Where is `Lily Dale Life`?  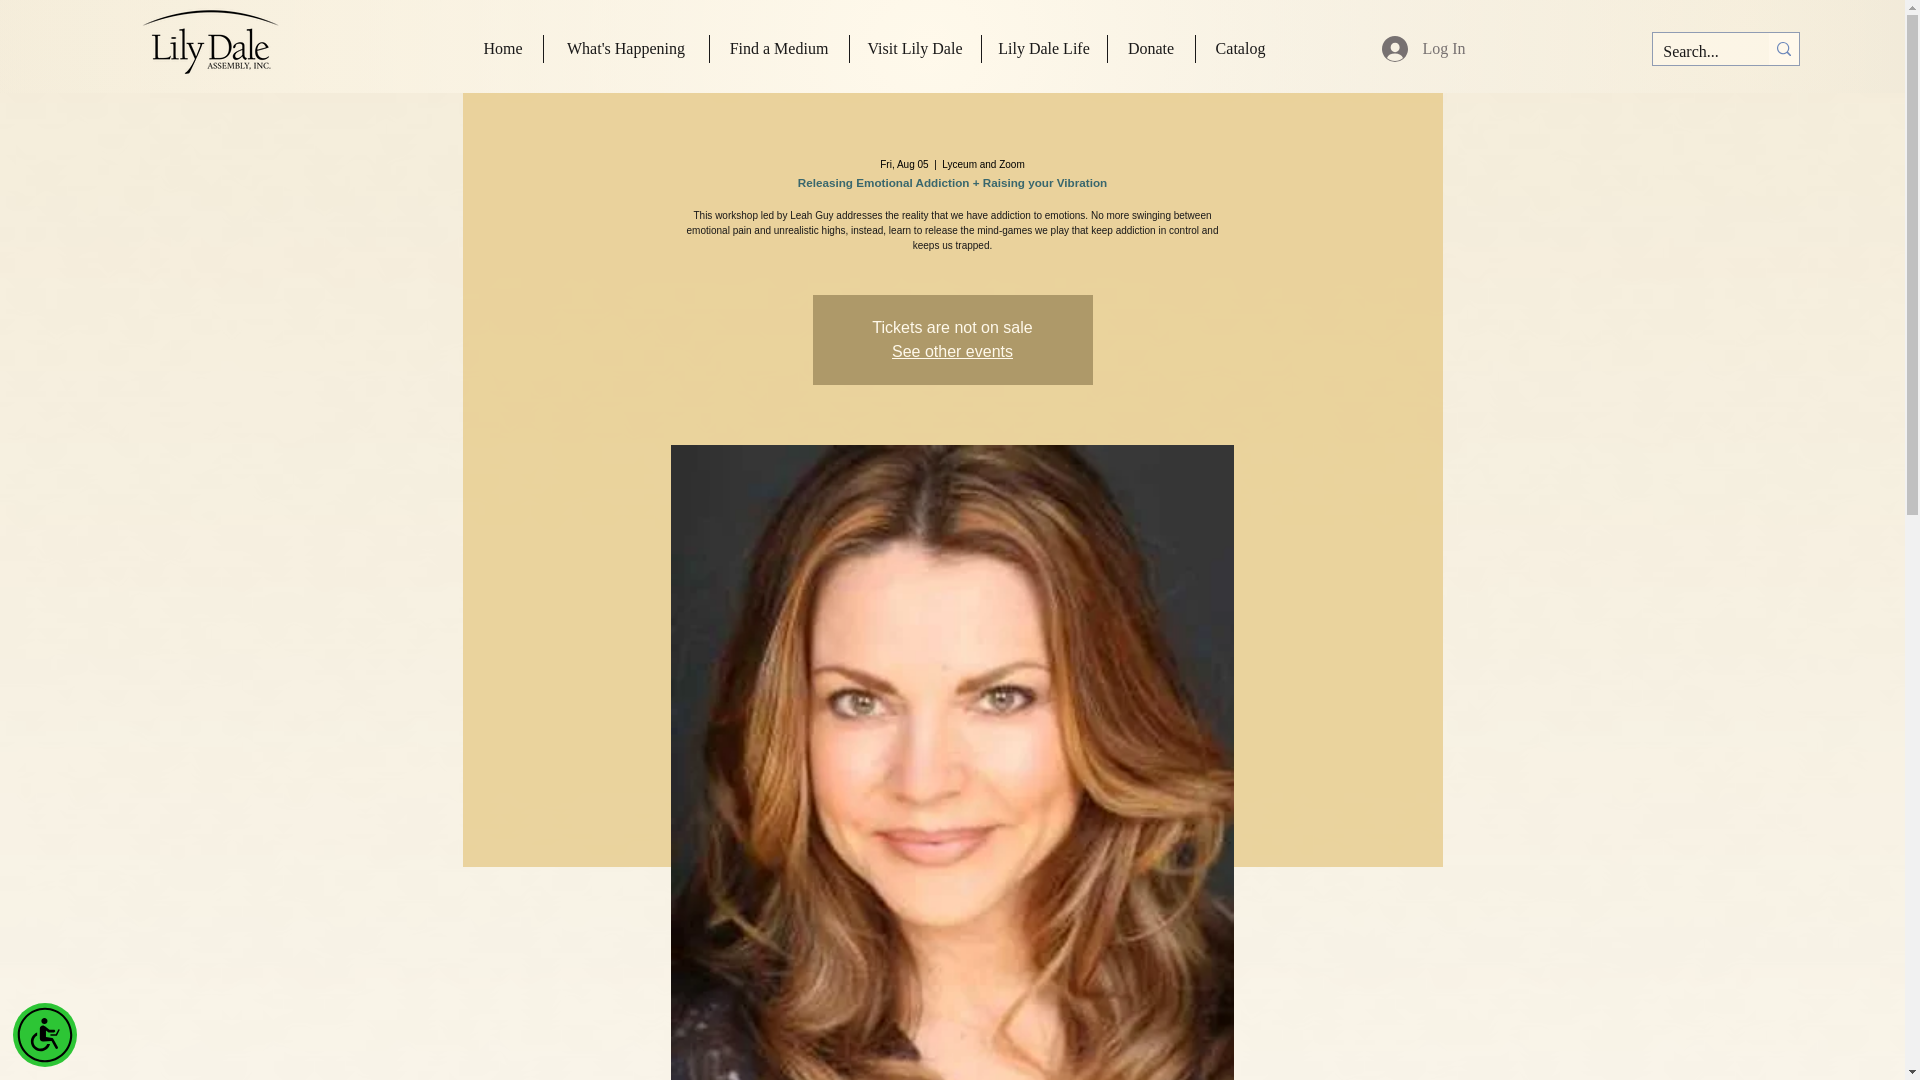
Lily Dale Life is located at coordinates (1044, 48).